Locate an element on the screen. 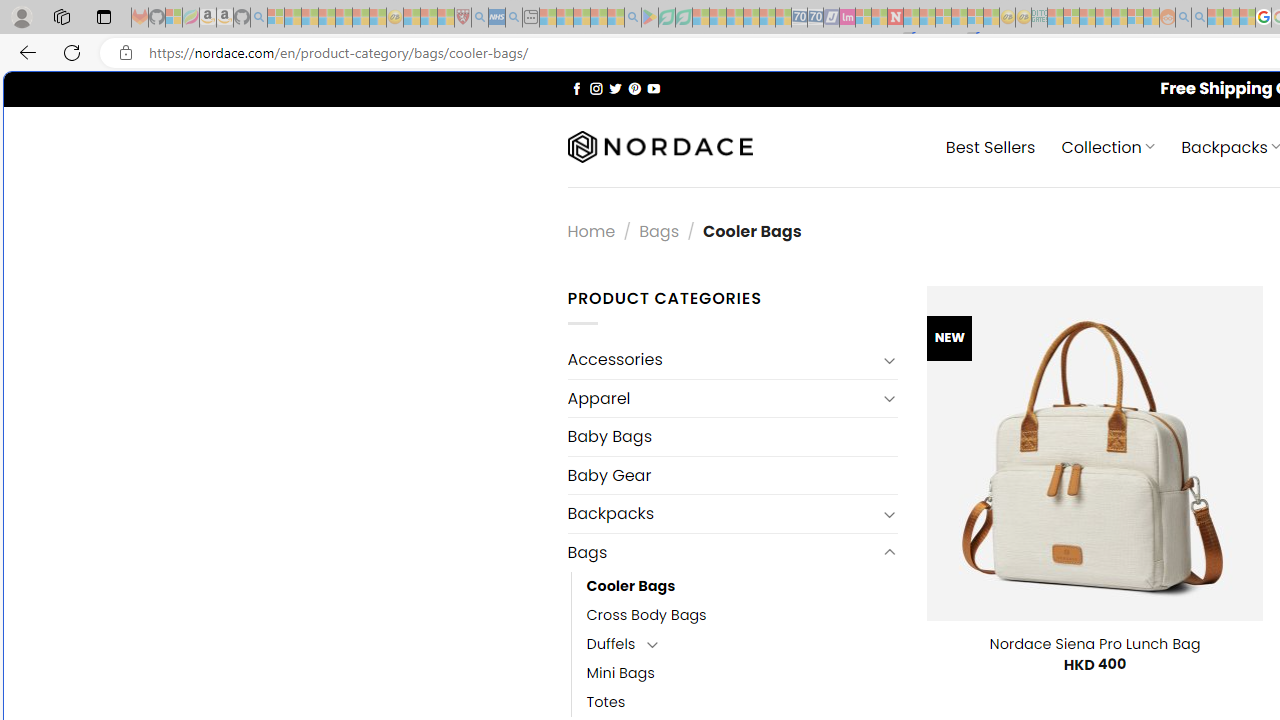 Image resolution: width=1280 pixels, height=720 pixels. Backpacks is located at coordinates (722, 514).